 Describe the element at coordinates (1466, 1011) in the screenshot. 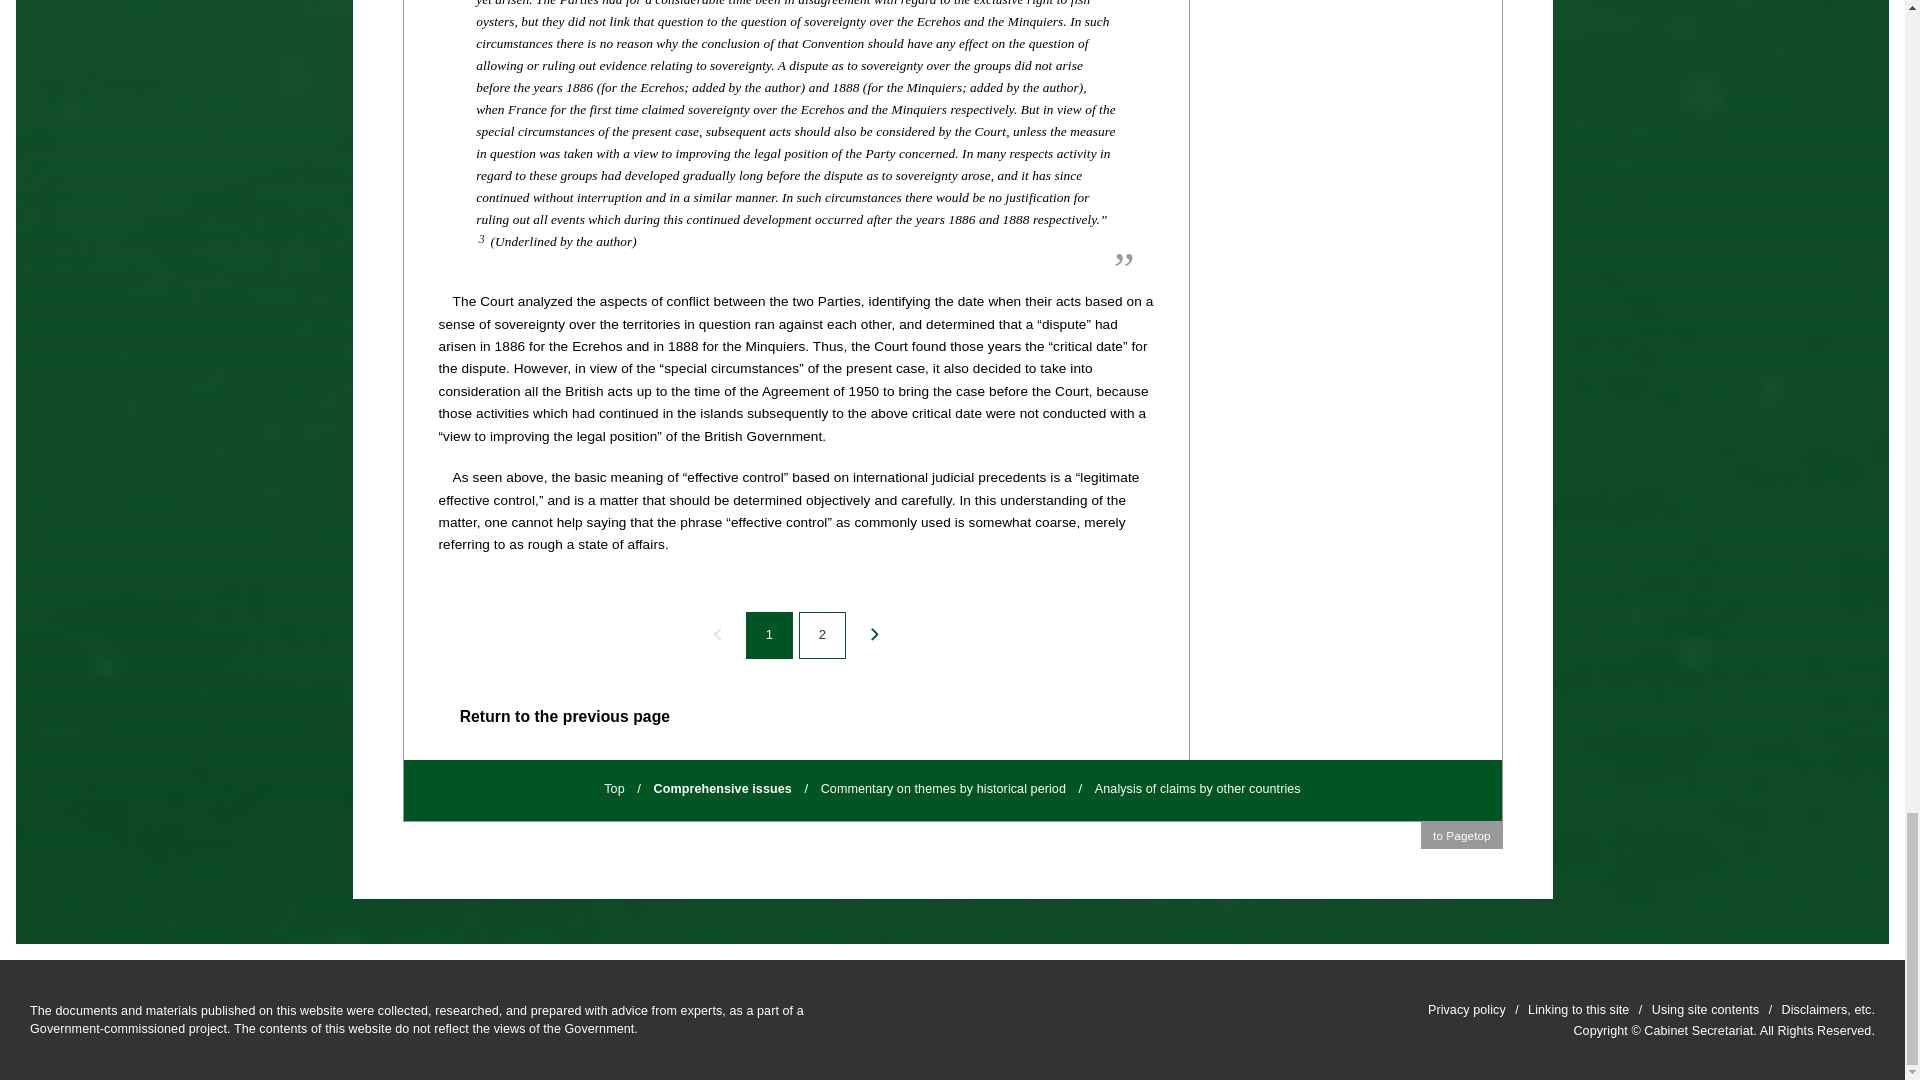

I see `Privacy policy` at that location.